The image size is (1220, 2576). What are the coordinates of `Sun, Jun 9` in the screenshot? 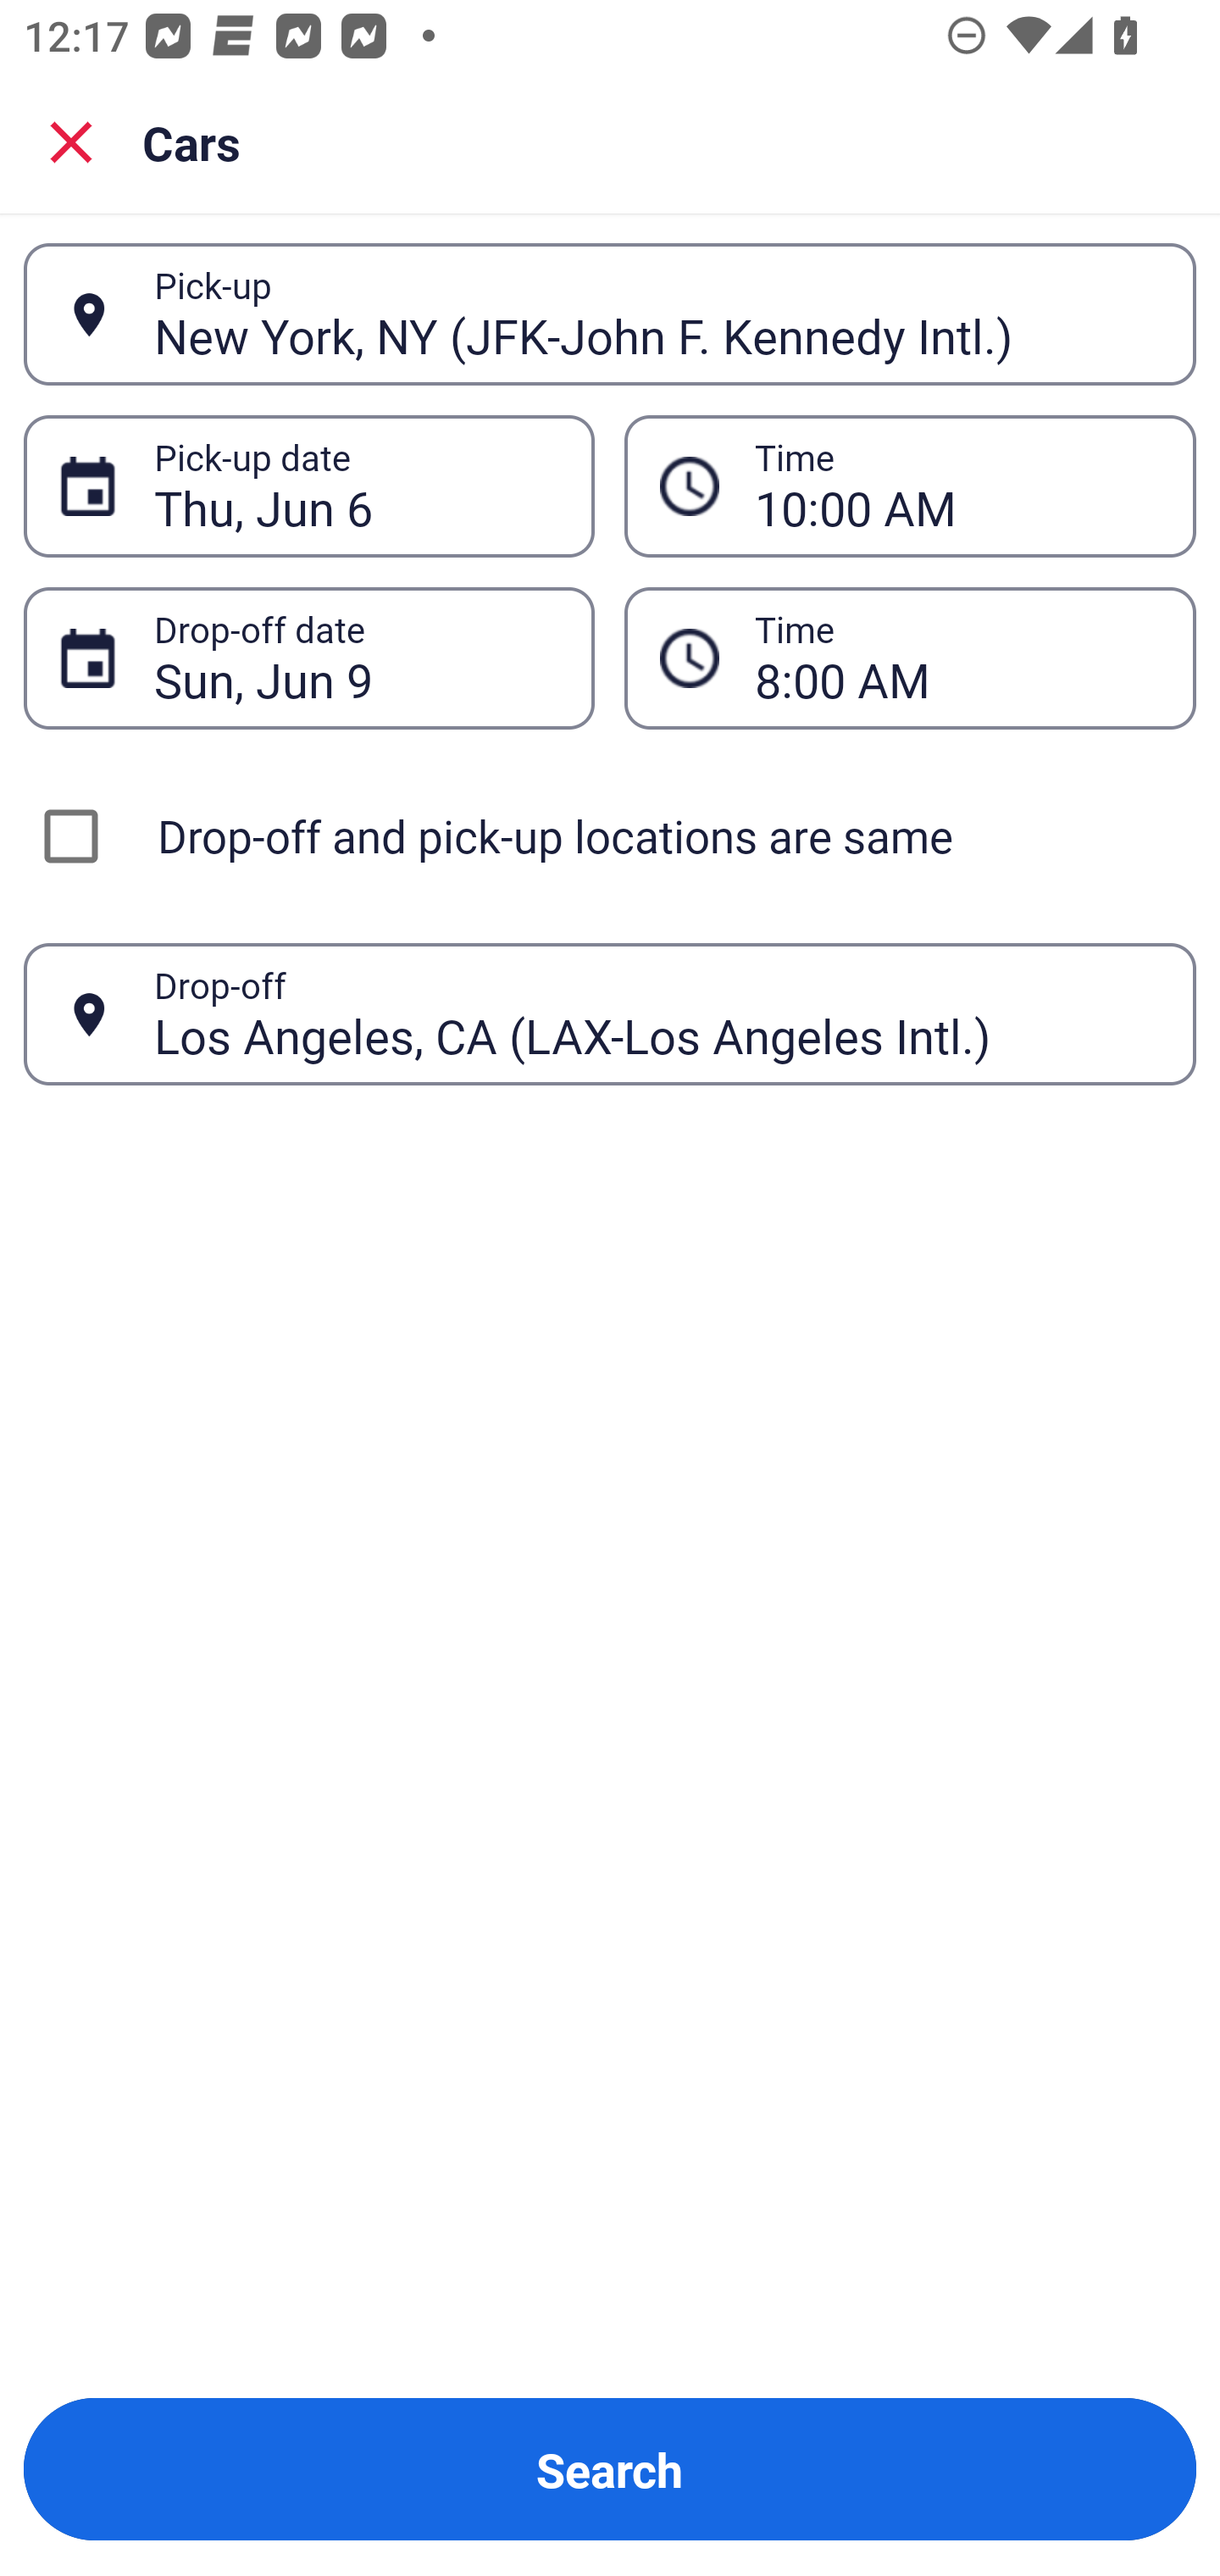 It's located at (356, 658).